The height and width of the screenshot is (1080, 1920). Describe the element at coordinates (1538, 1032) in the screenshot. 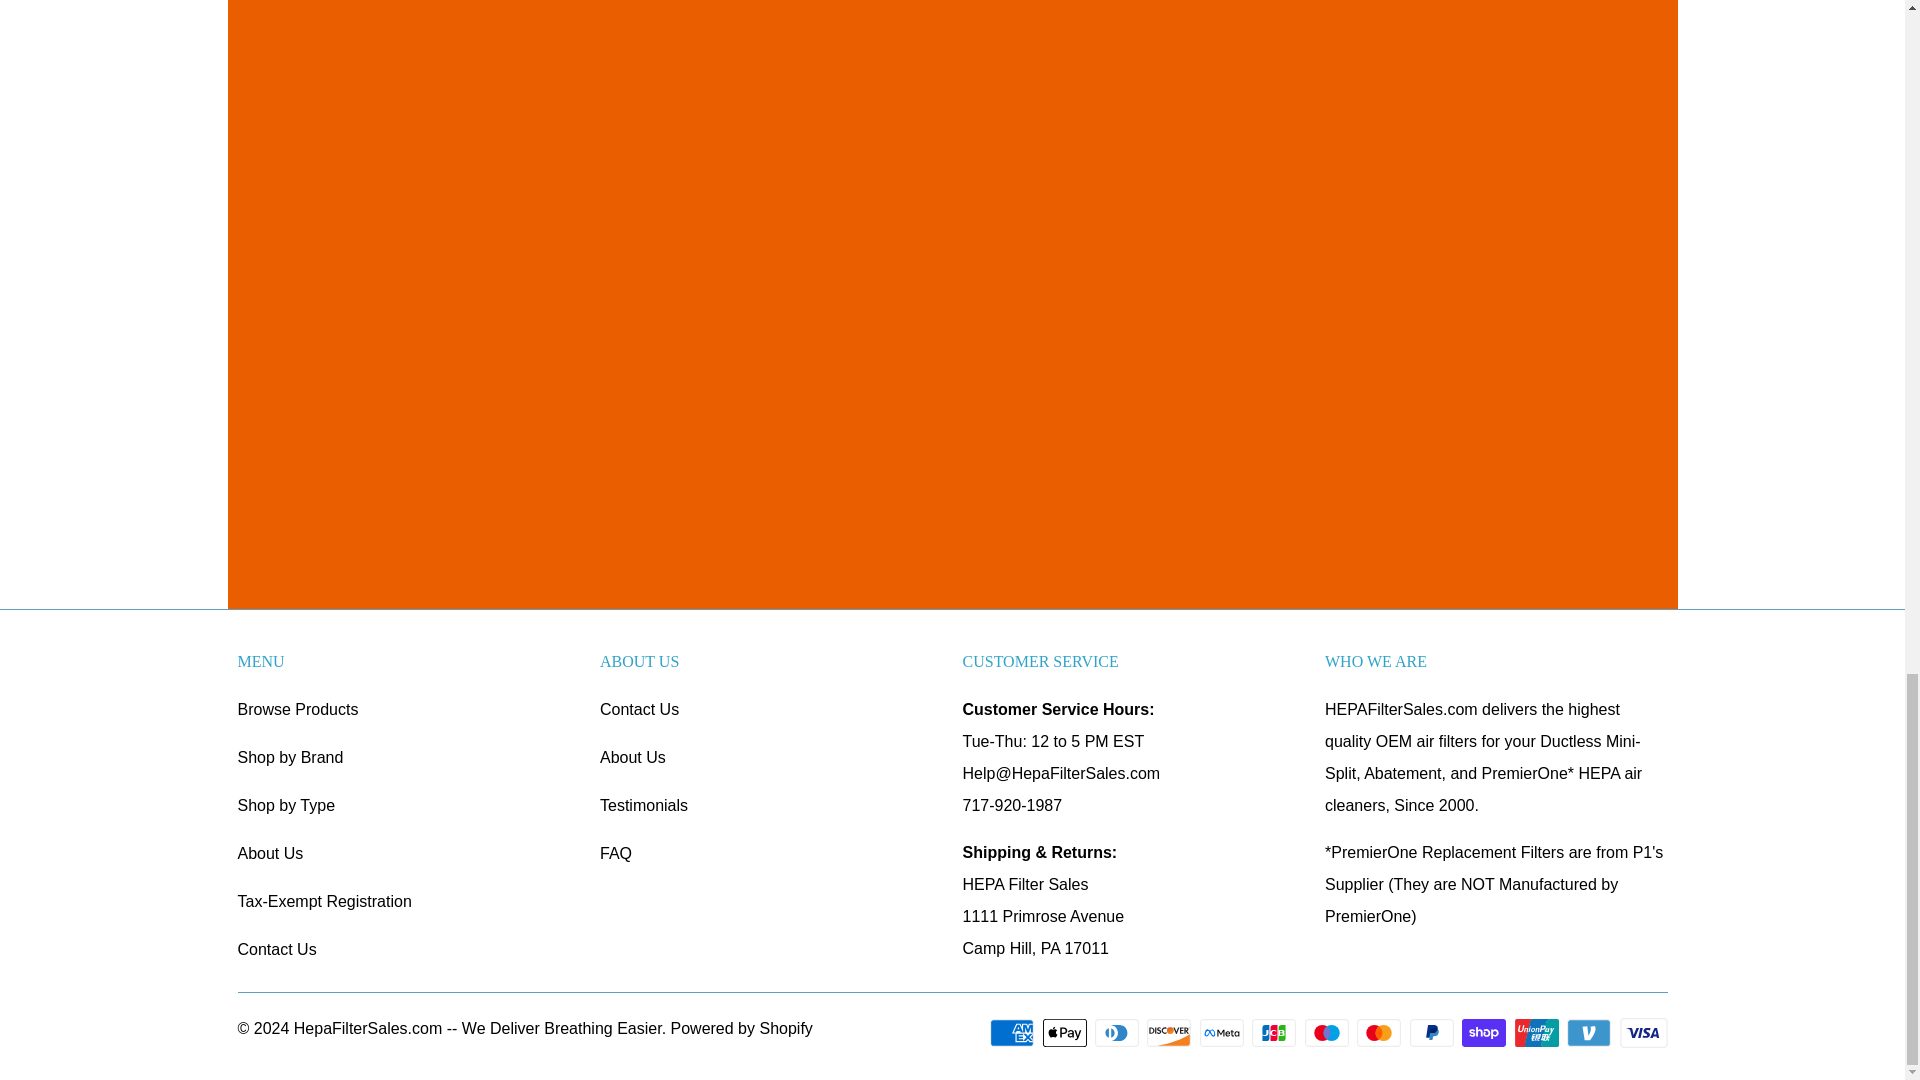

I see `Union Pay` at that location.